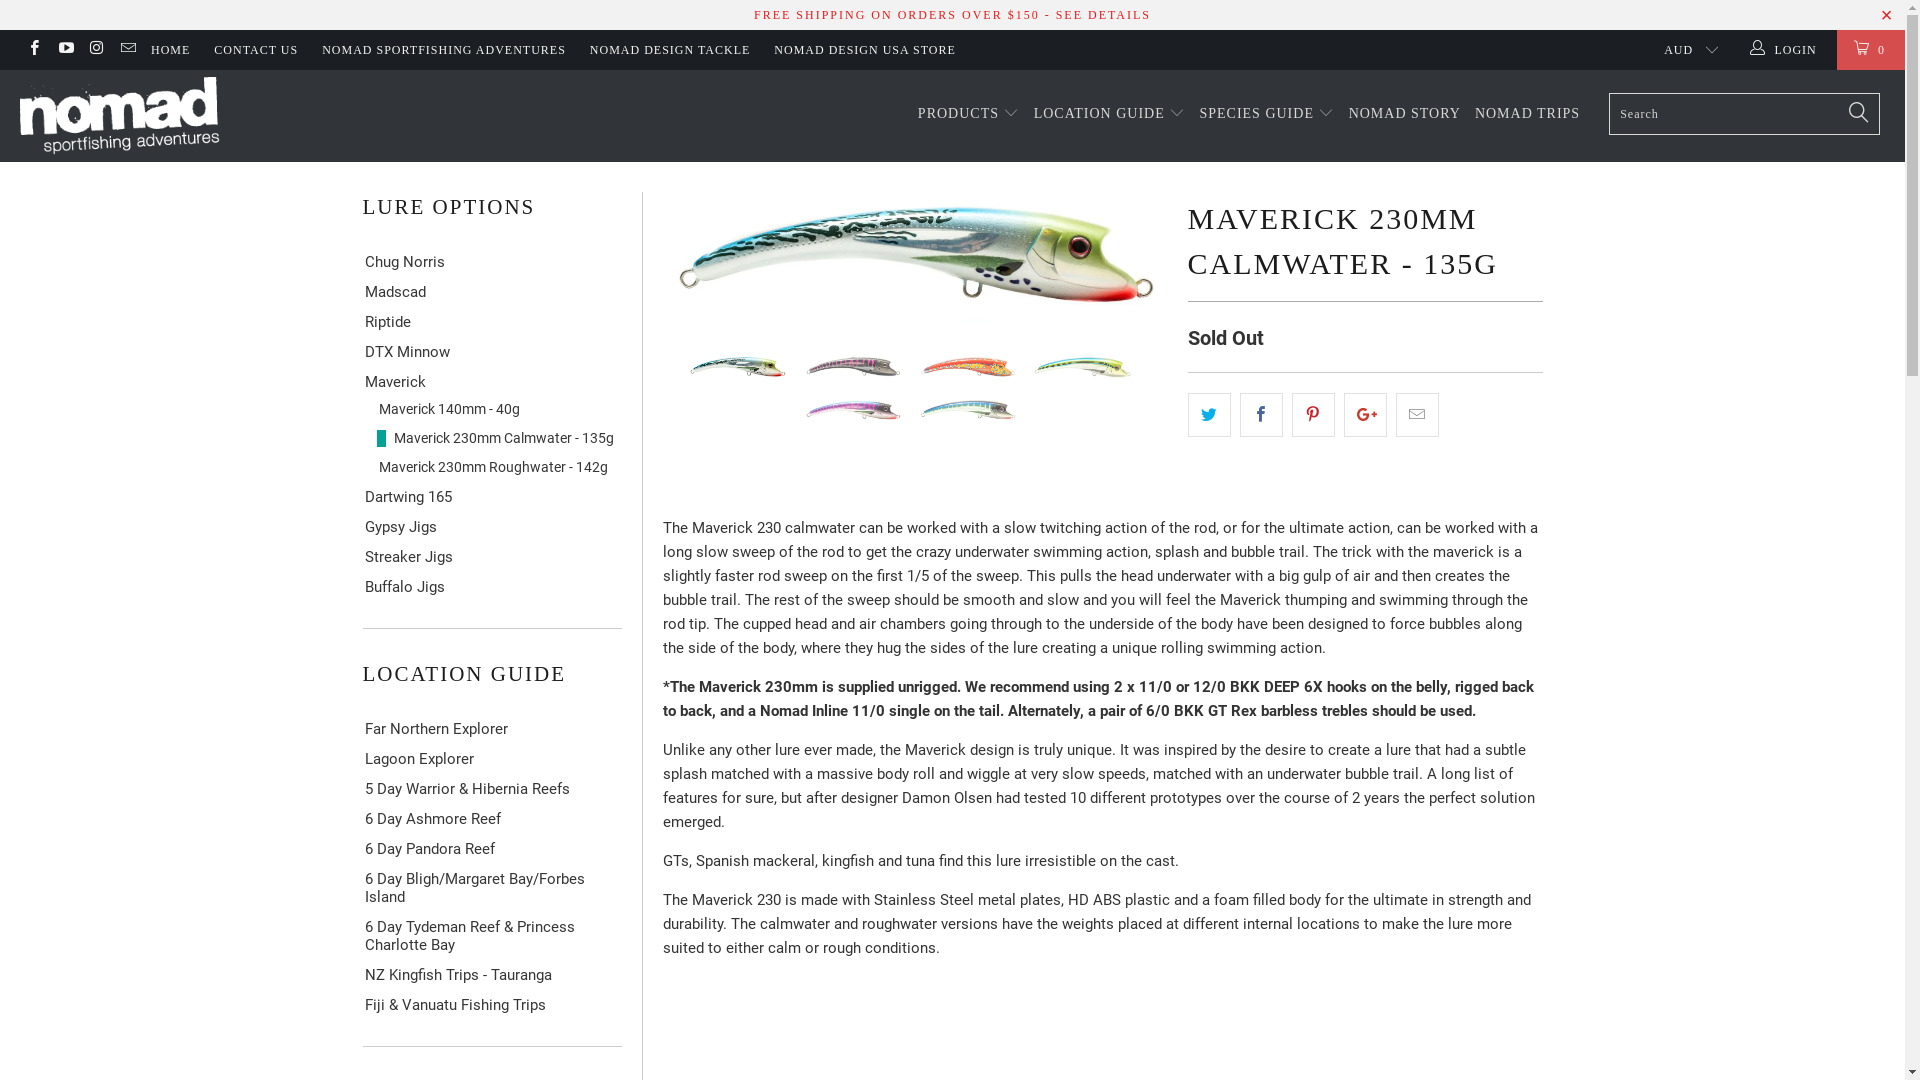  Describe the element at coordinates (444, 50) in the screenshot. I see `NOMAD SPORTFISHING ADVENTURES` at that location.